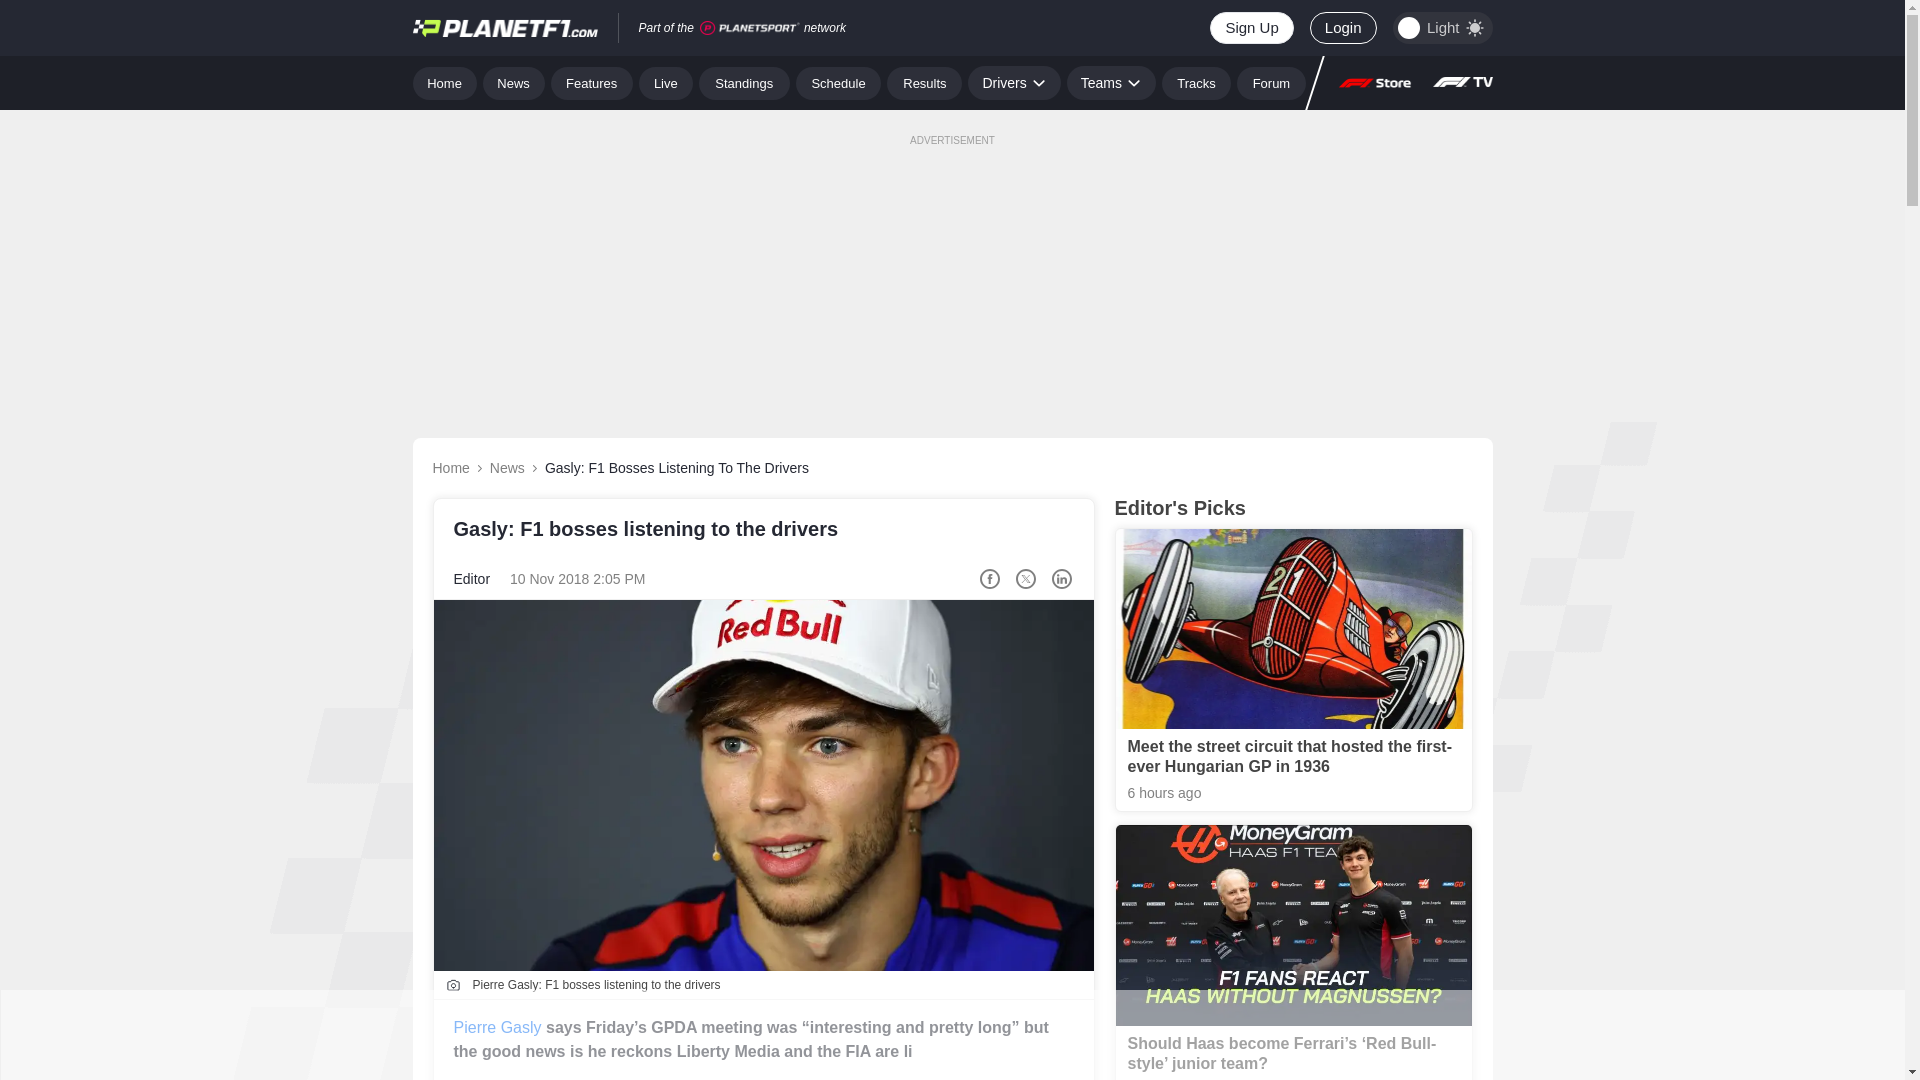 The width and height of the screenshot is (1920, 1080). I want to click on 3rd party ad content, so click(951, 1035).